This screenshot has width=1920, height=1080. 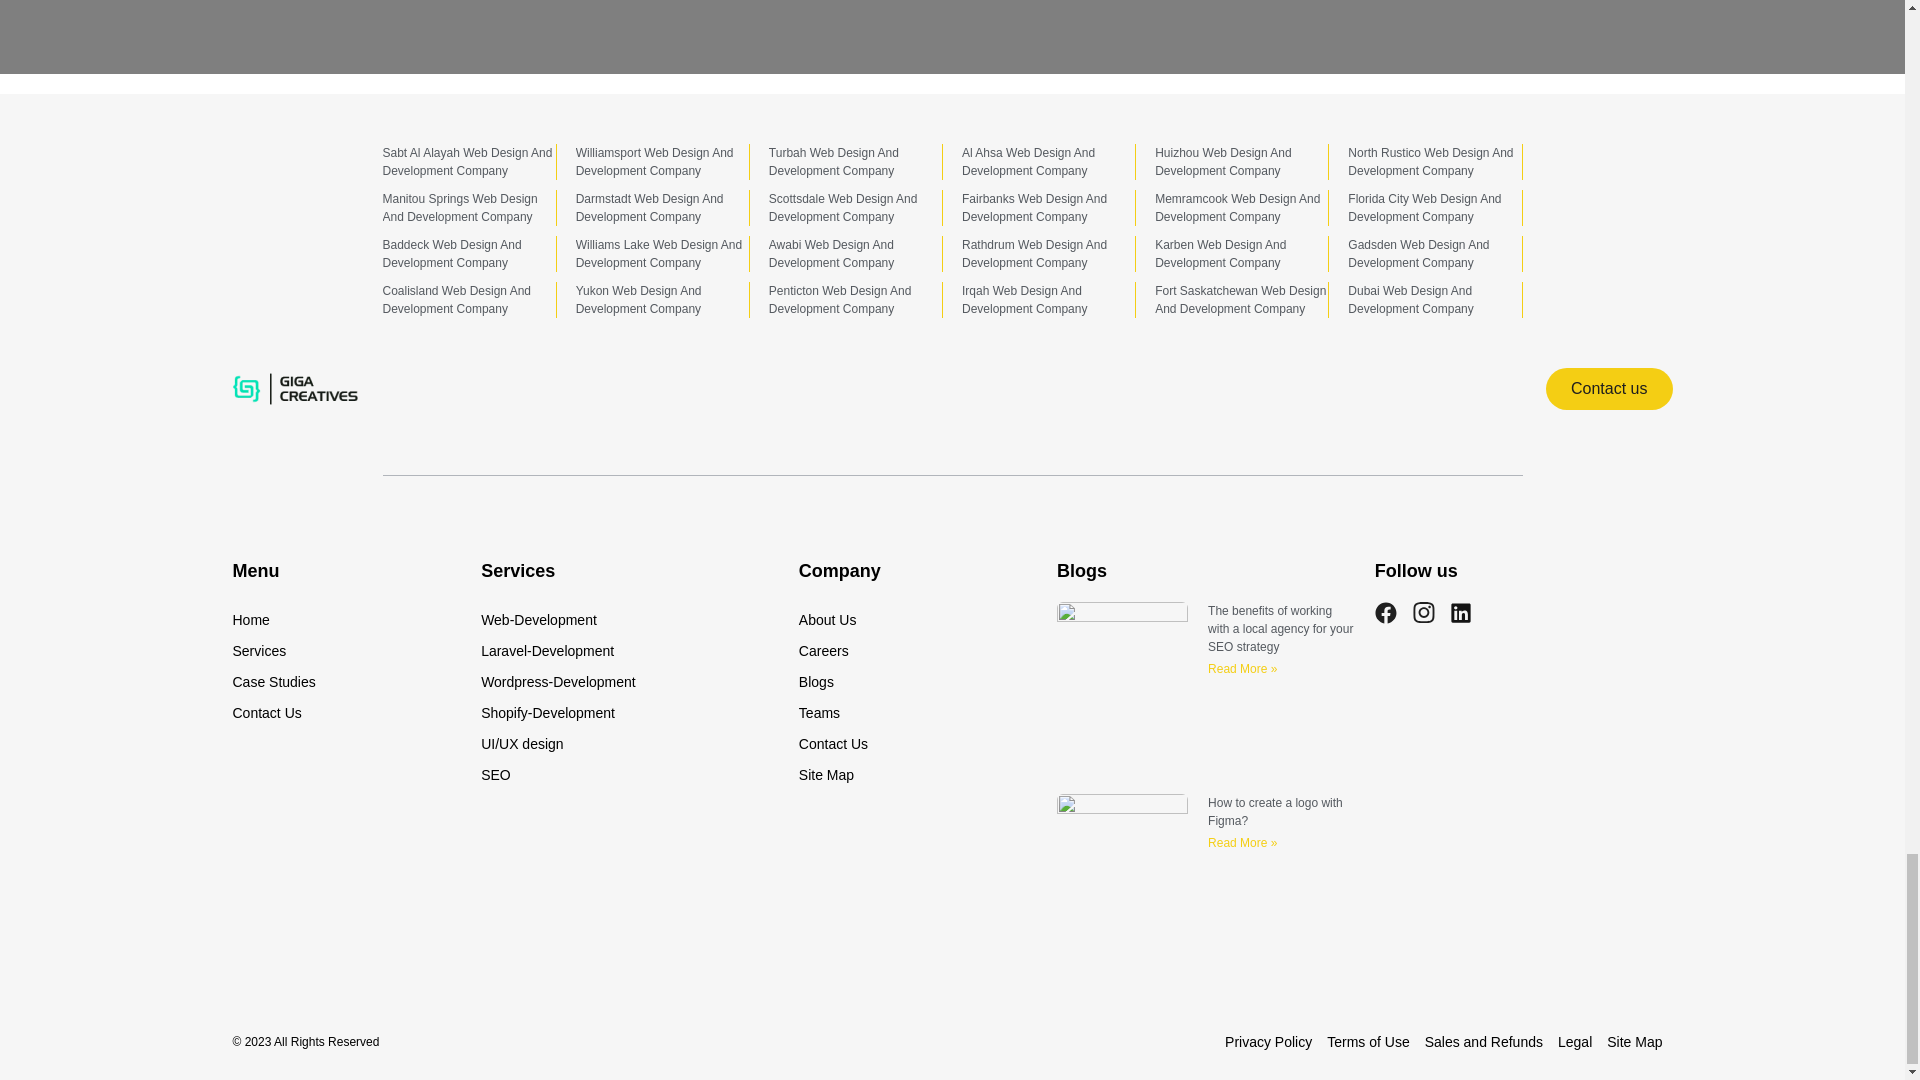 I want to click on Manitou Springs Web Design And Development Company, so click(x=460, y=208).